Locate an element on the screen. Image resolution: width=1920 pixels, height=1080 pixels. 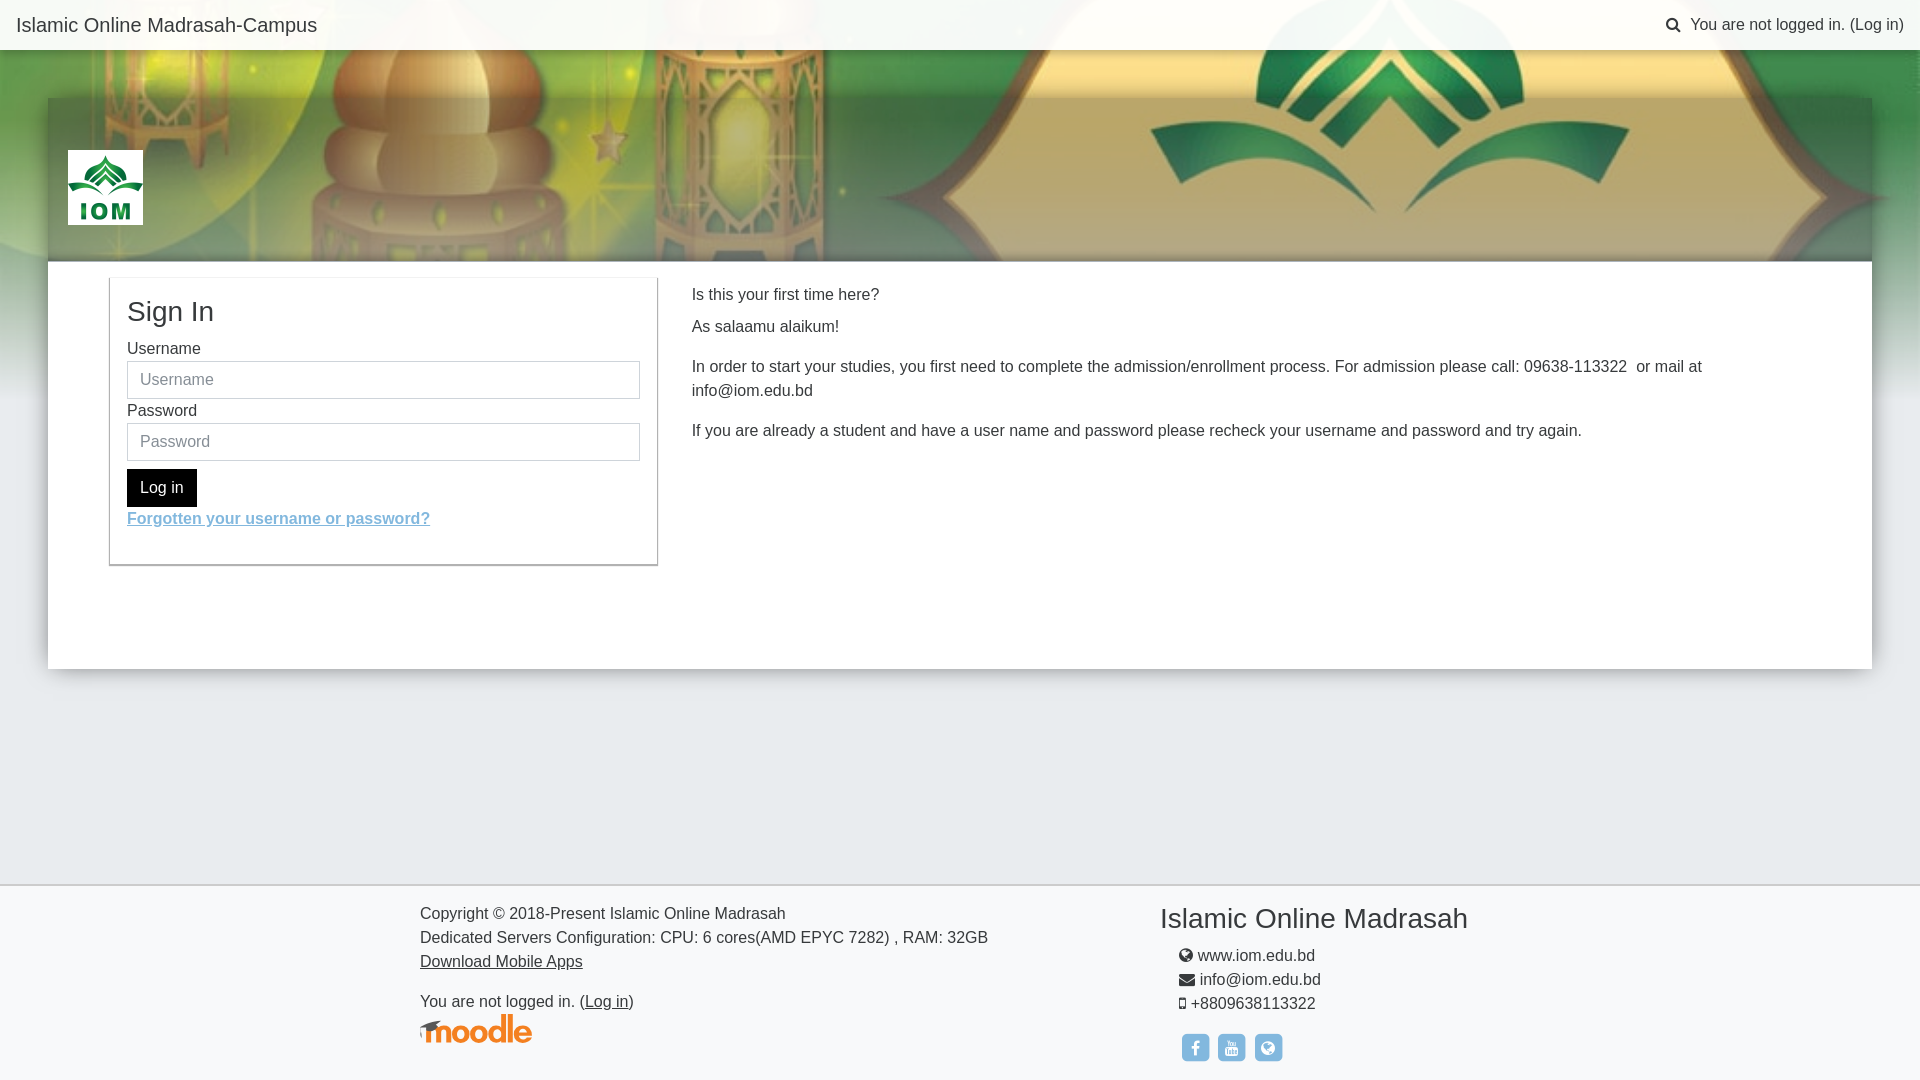
Forgotten your username or password? is located at coordinates (278, 518).